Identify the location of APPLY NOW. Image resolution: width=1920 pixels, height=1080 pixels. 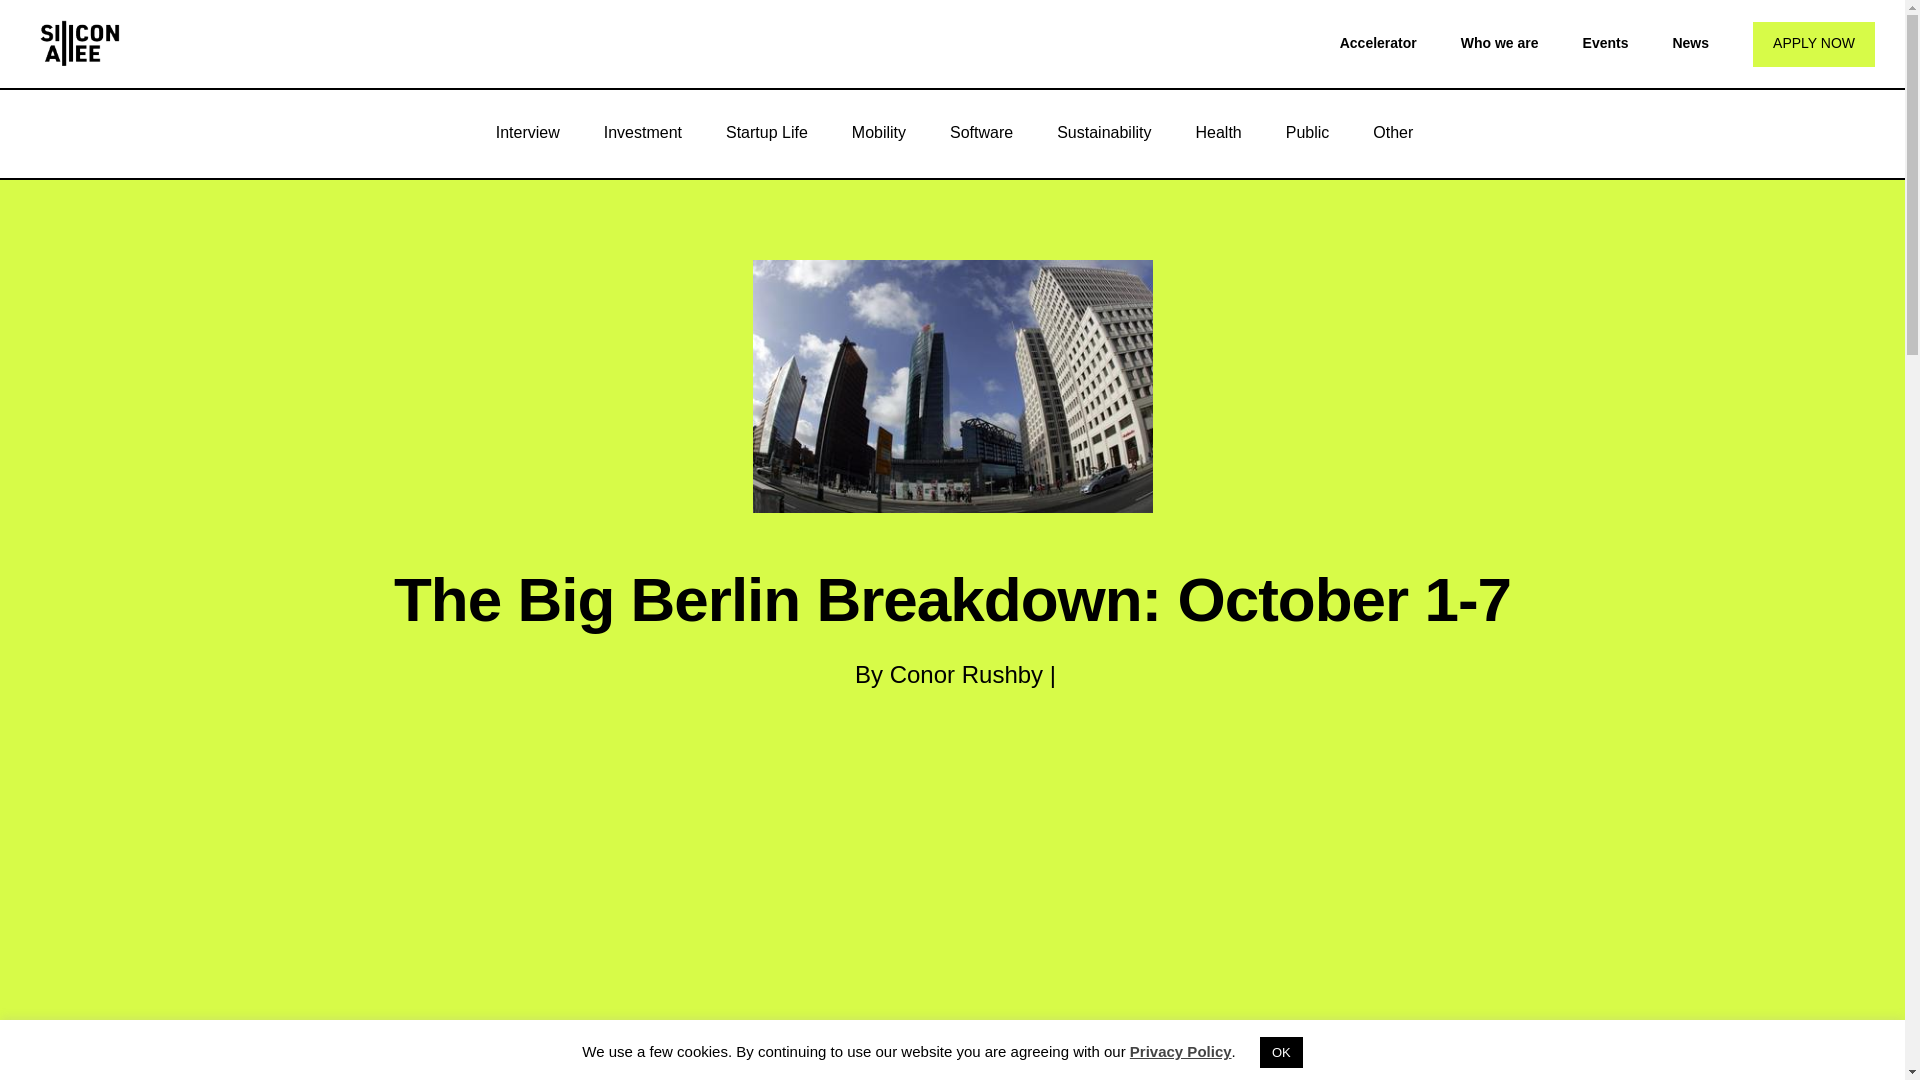
(1814, 44).